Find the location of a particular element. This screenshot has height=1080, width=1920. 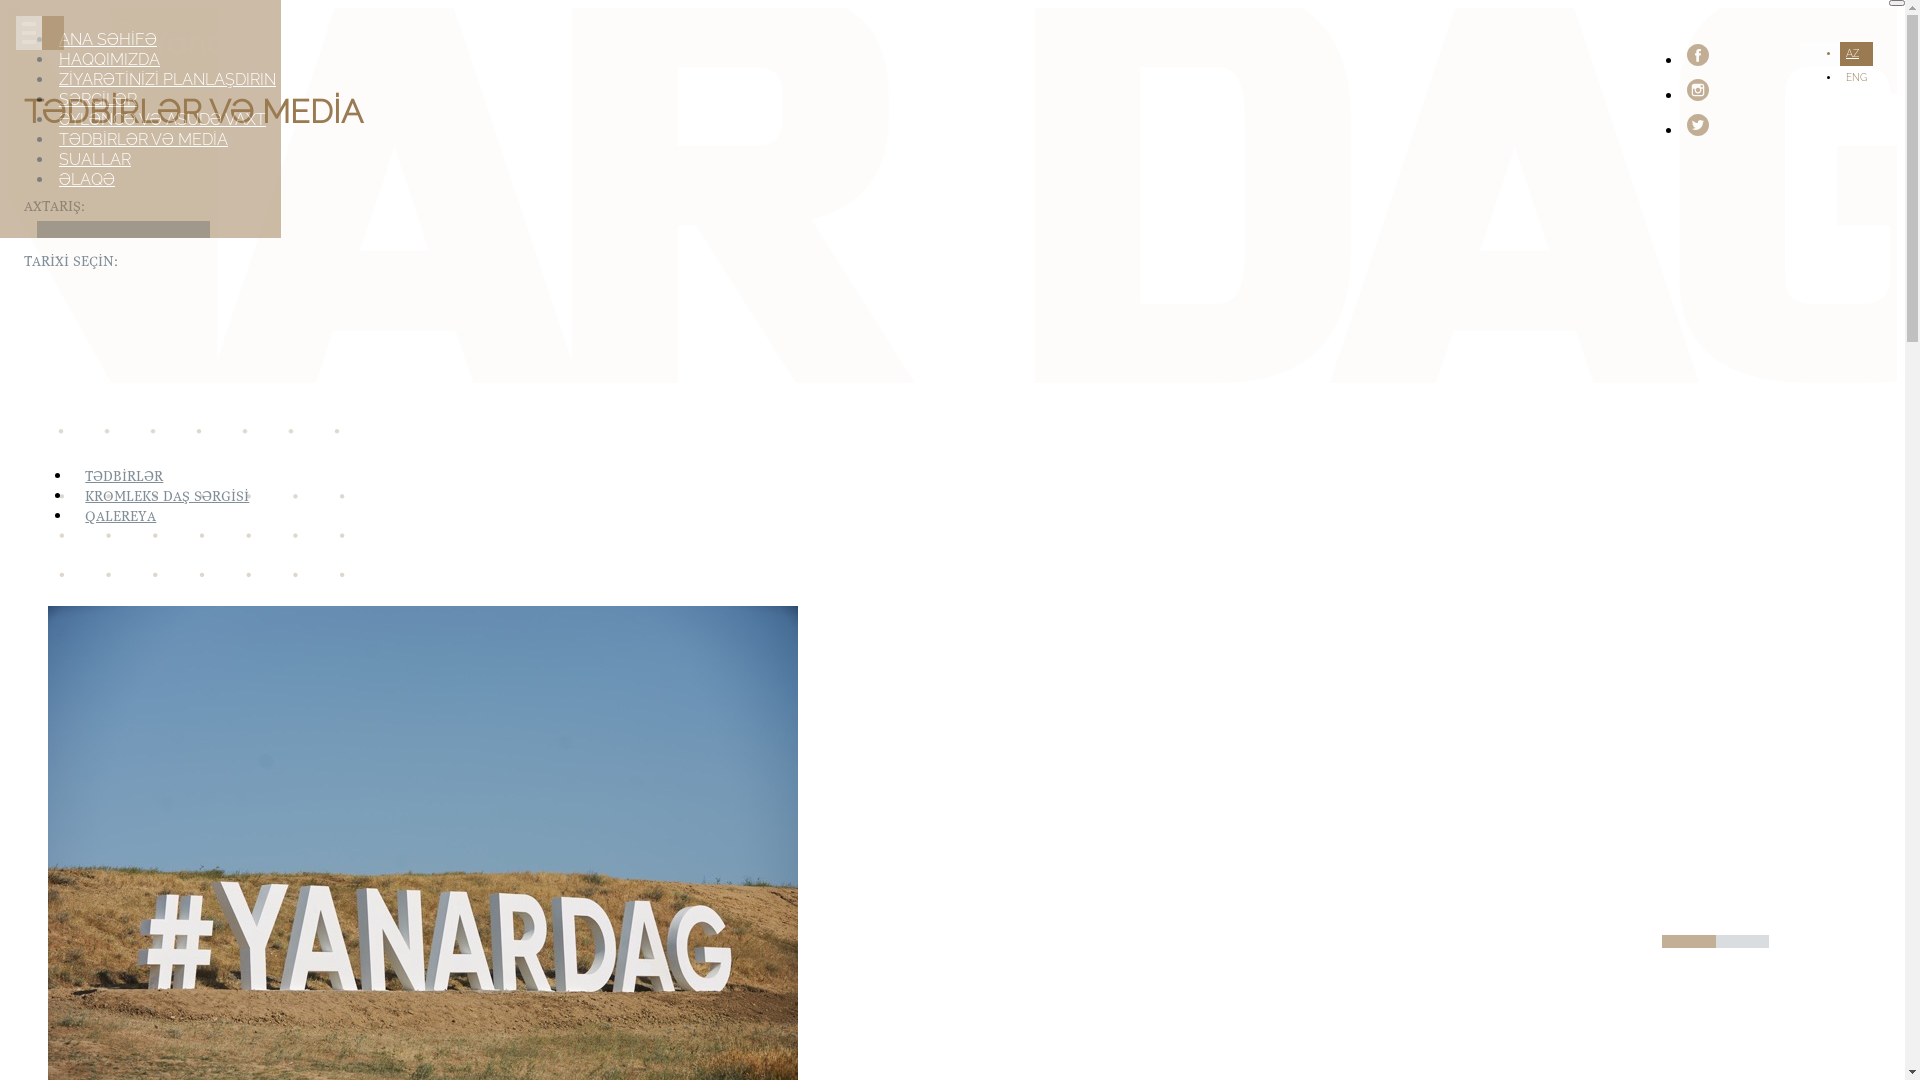

SUALLAR is located at coordinates (95, 160).